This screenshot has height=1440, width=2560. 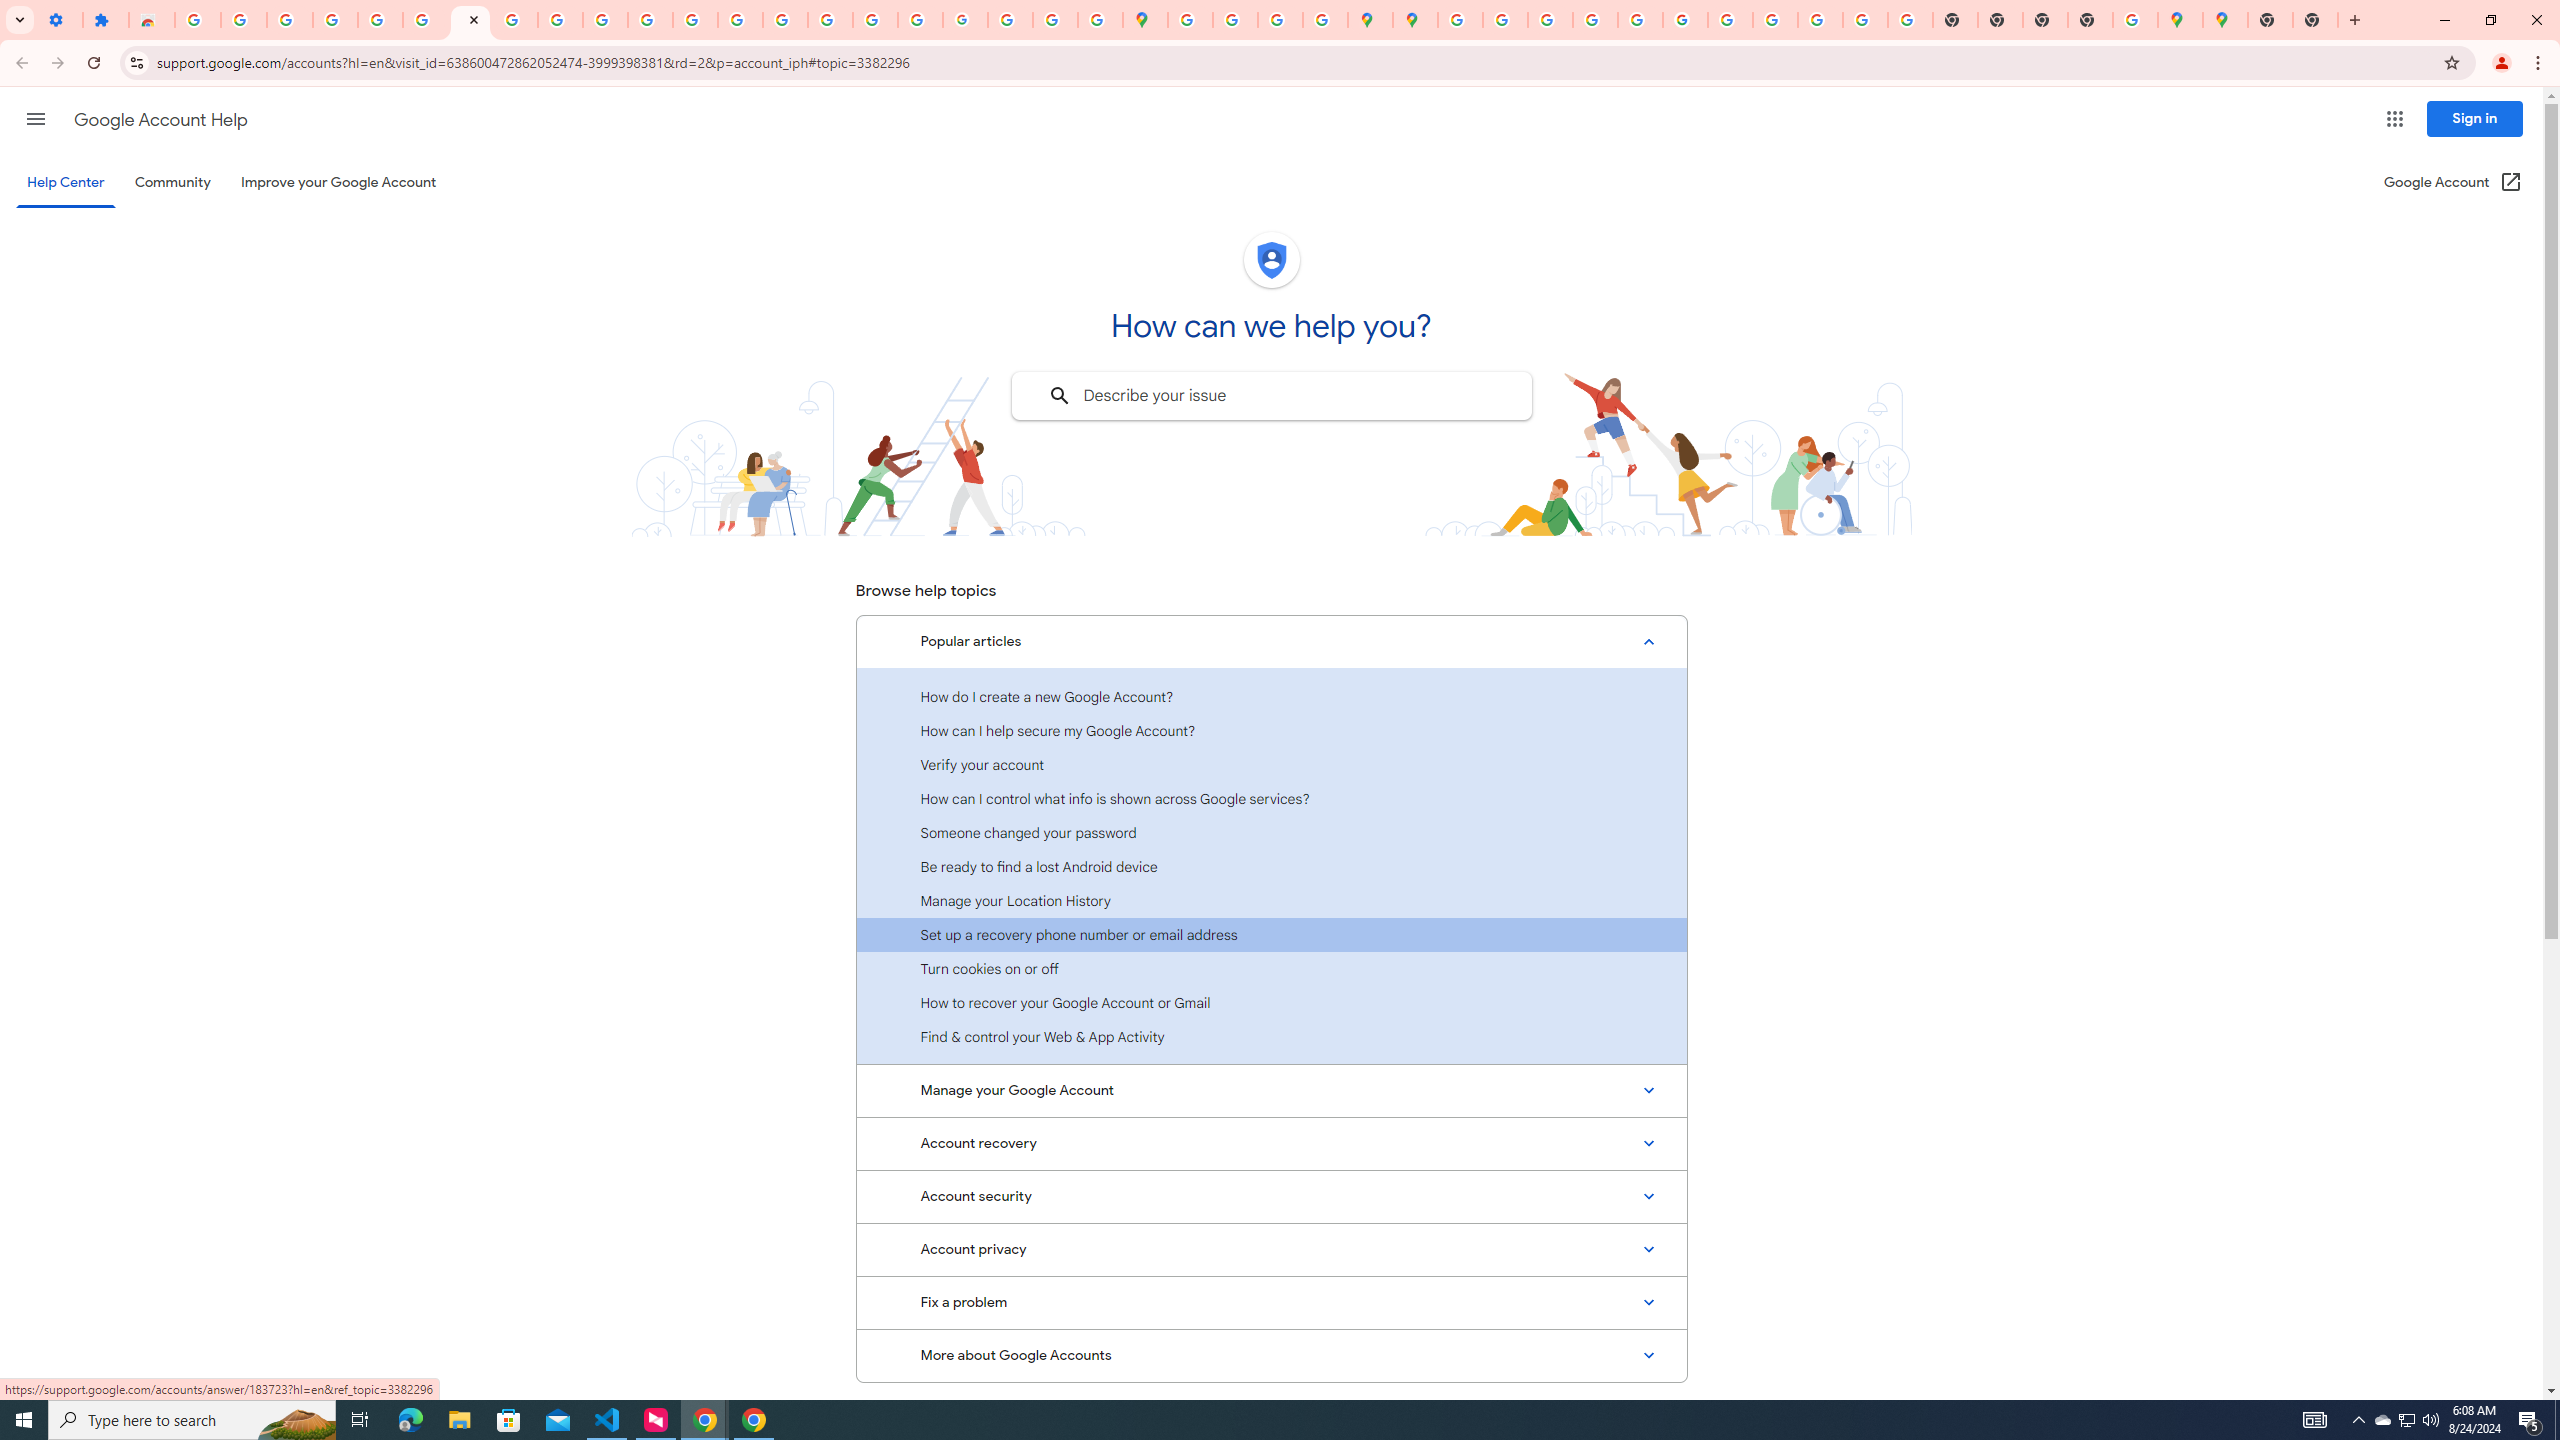 What do you see at coordinates (1460, 20) in the screenshot?
I see `Sign in - Google Accounts` at bounding box center [1460, 20].